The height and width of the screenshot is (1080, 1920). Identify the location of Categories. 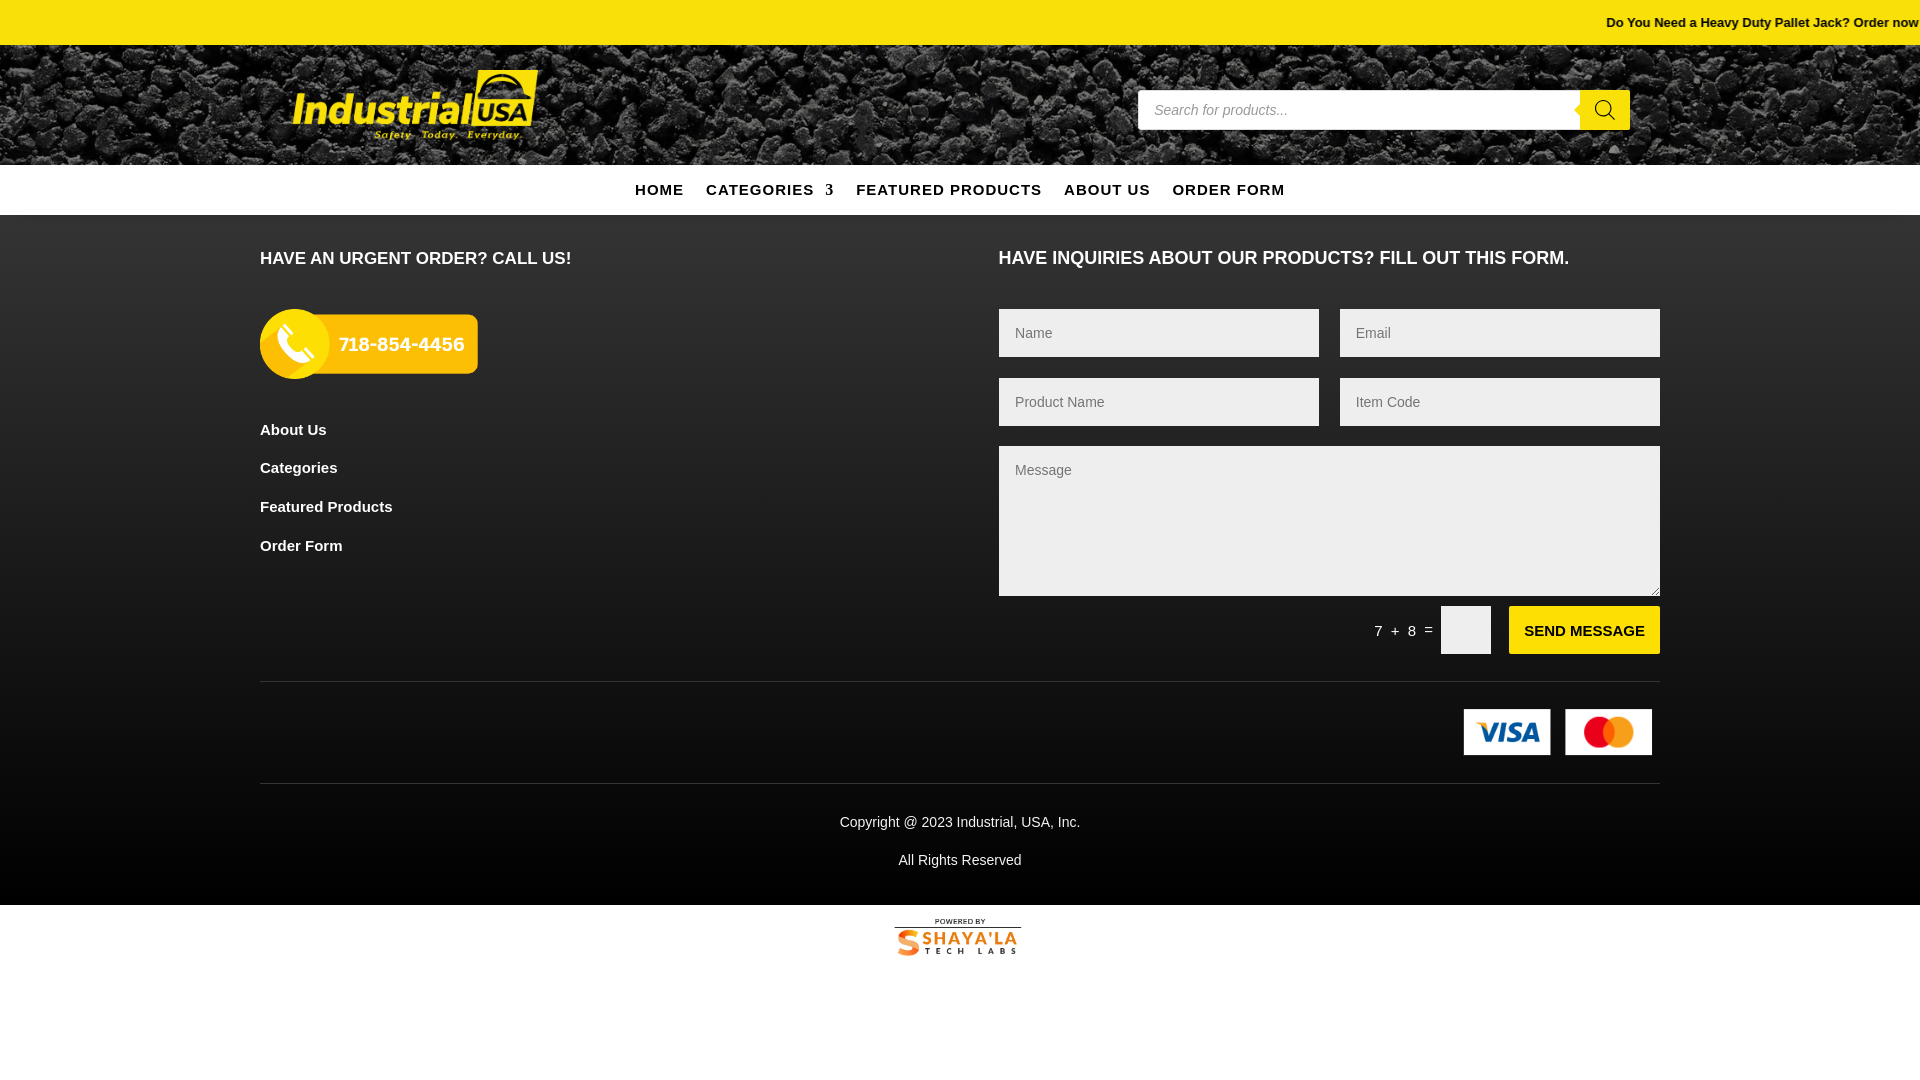
(298, 468).